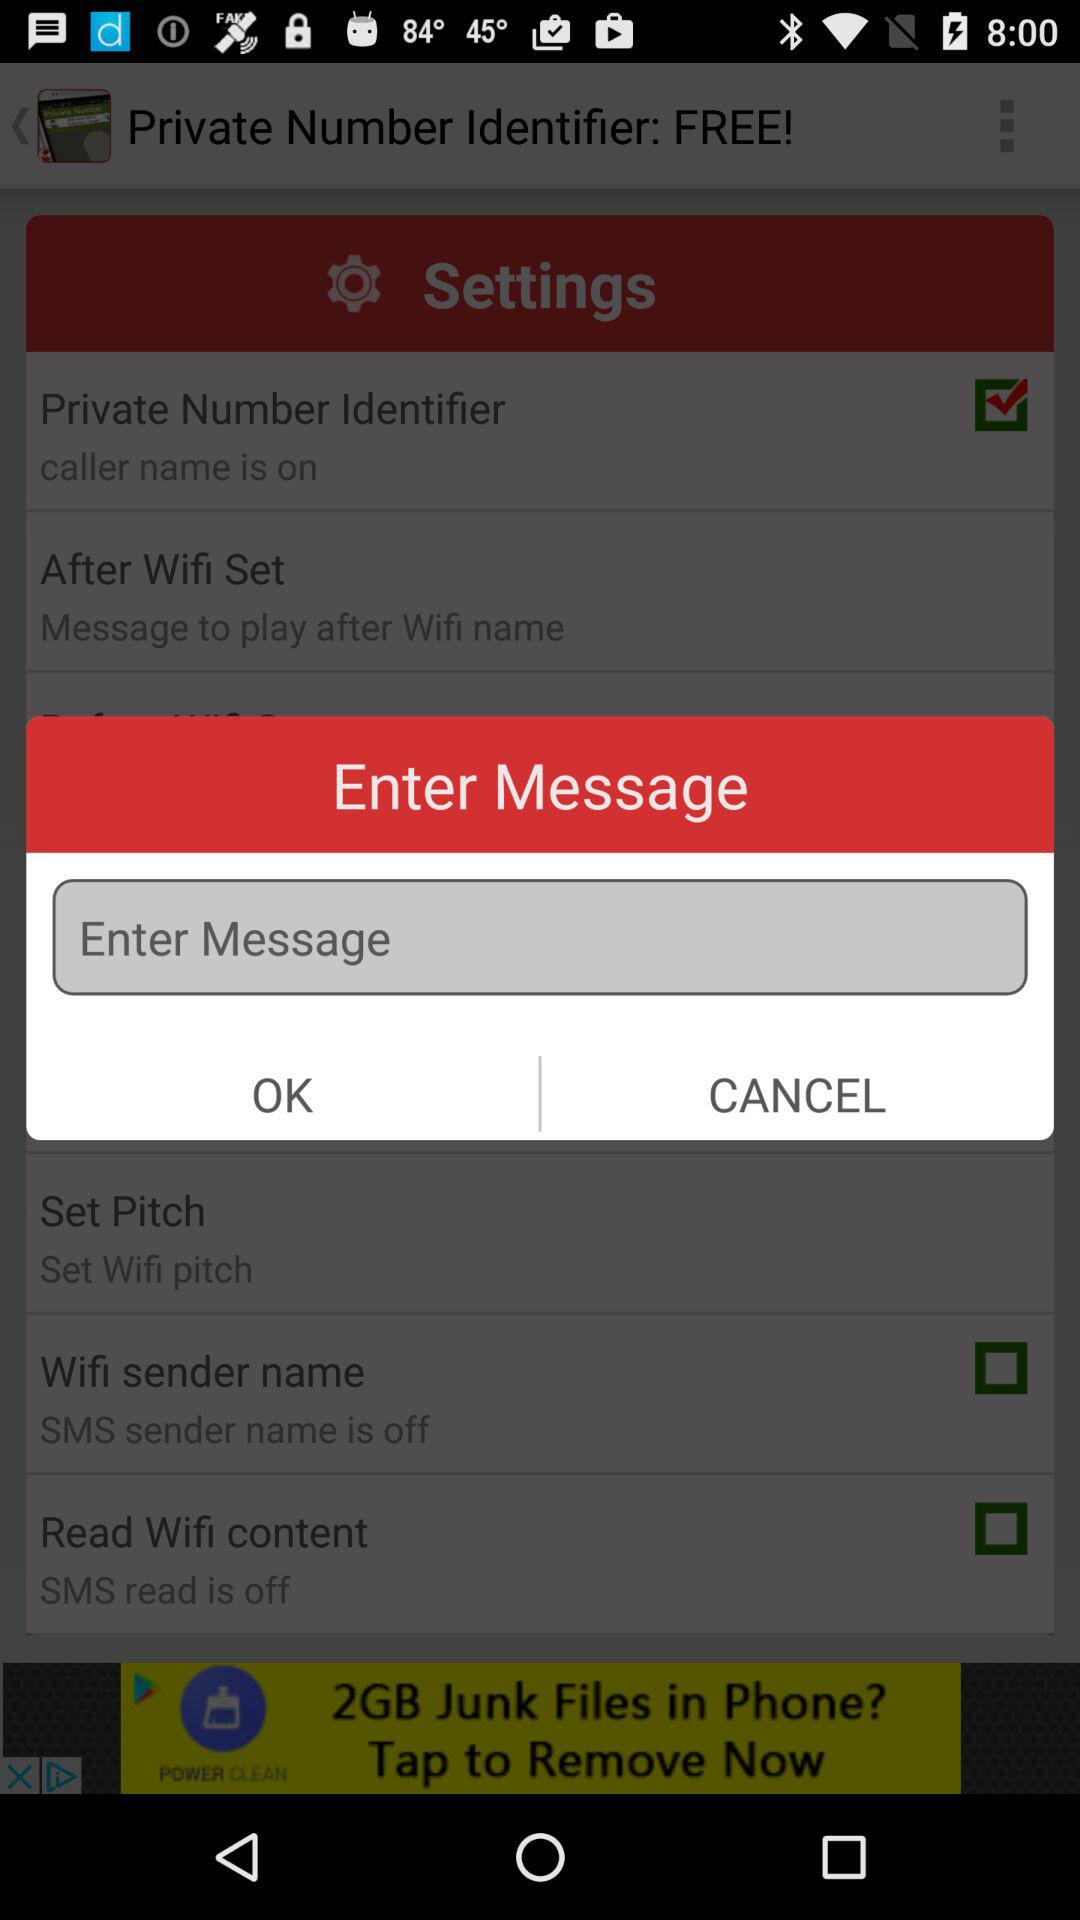 The height and width of the screenshot is (1920, 1080). What do you see at coordinates (282, 1094) in the screenshot?
I see `tap the button on the left` at bounding box center [282, 1094].